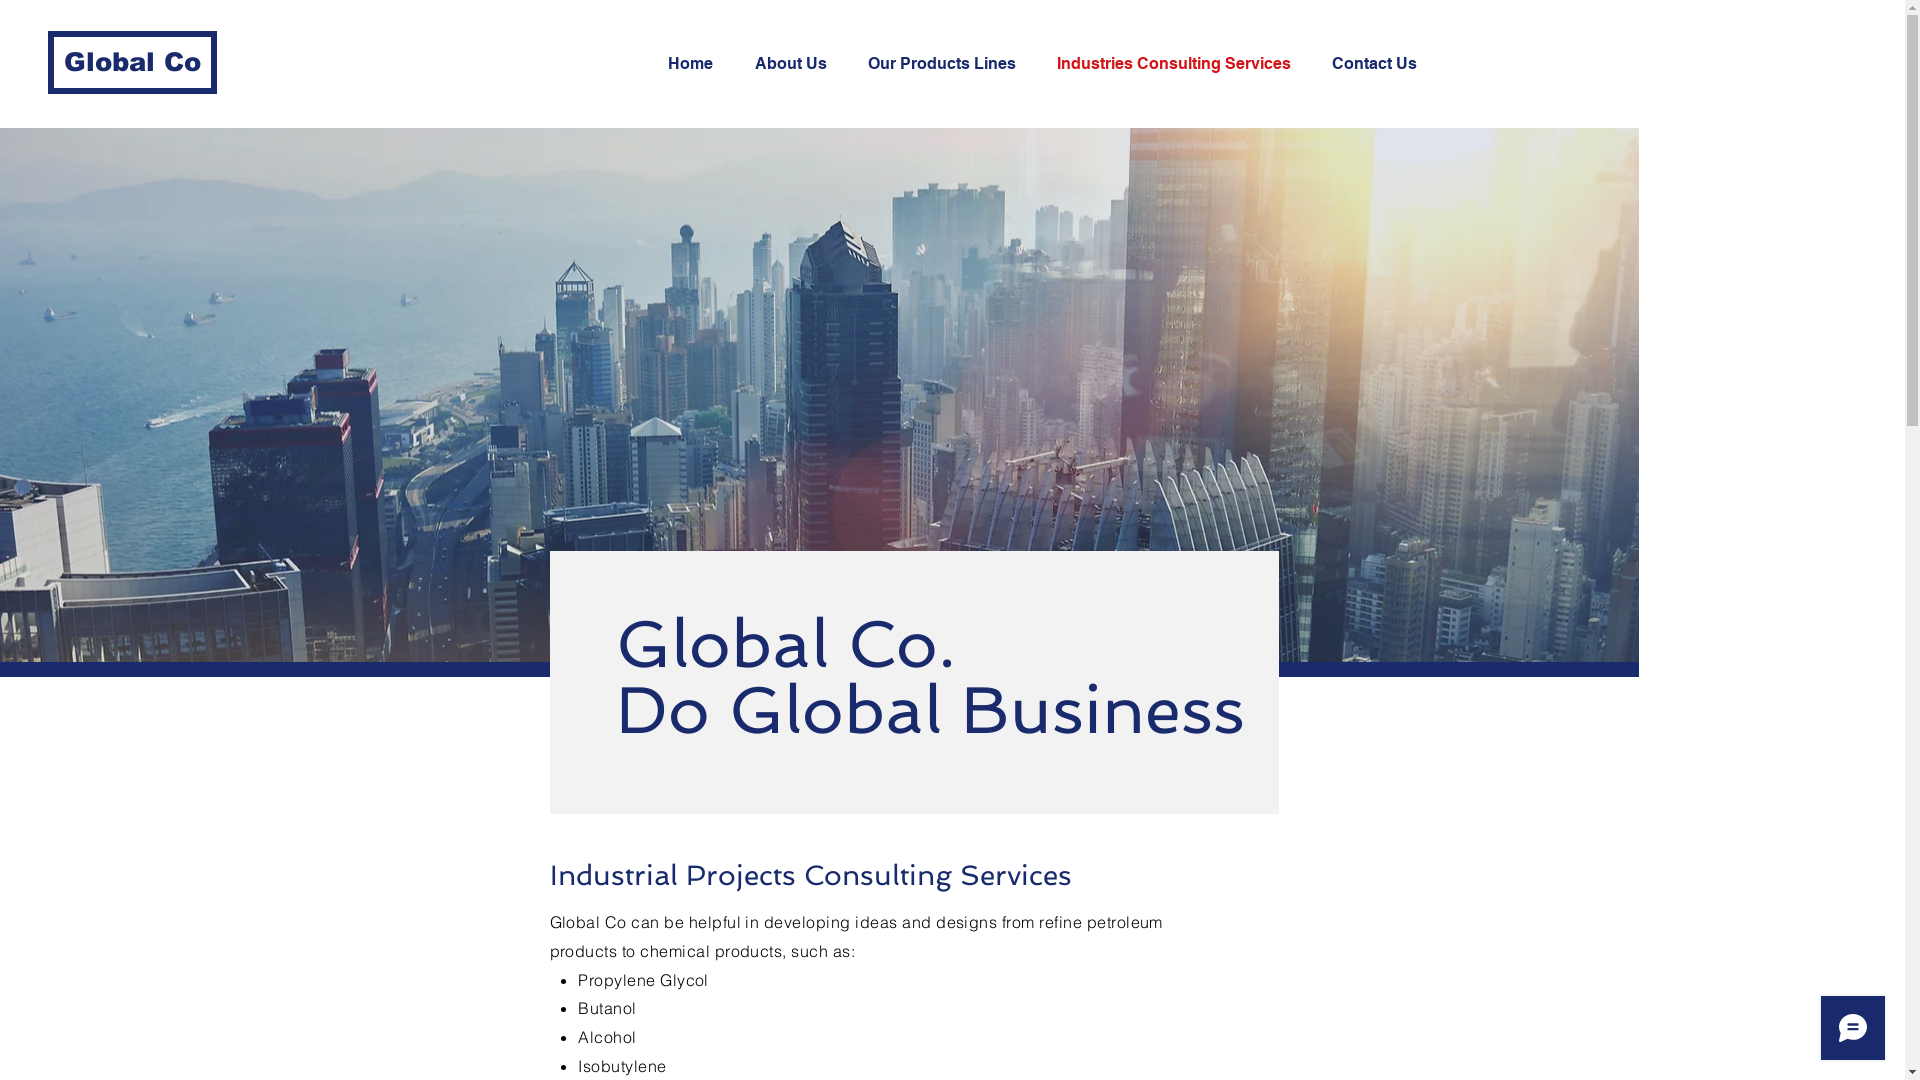  What do you see at coordinates (946, 64) in the screenshot?
I see `Our Products Lines` at bounding box center [946, 64].